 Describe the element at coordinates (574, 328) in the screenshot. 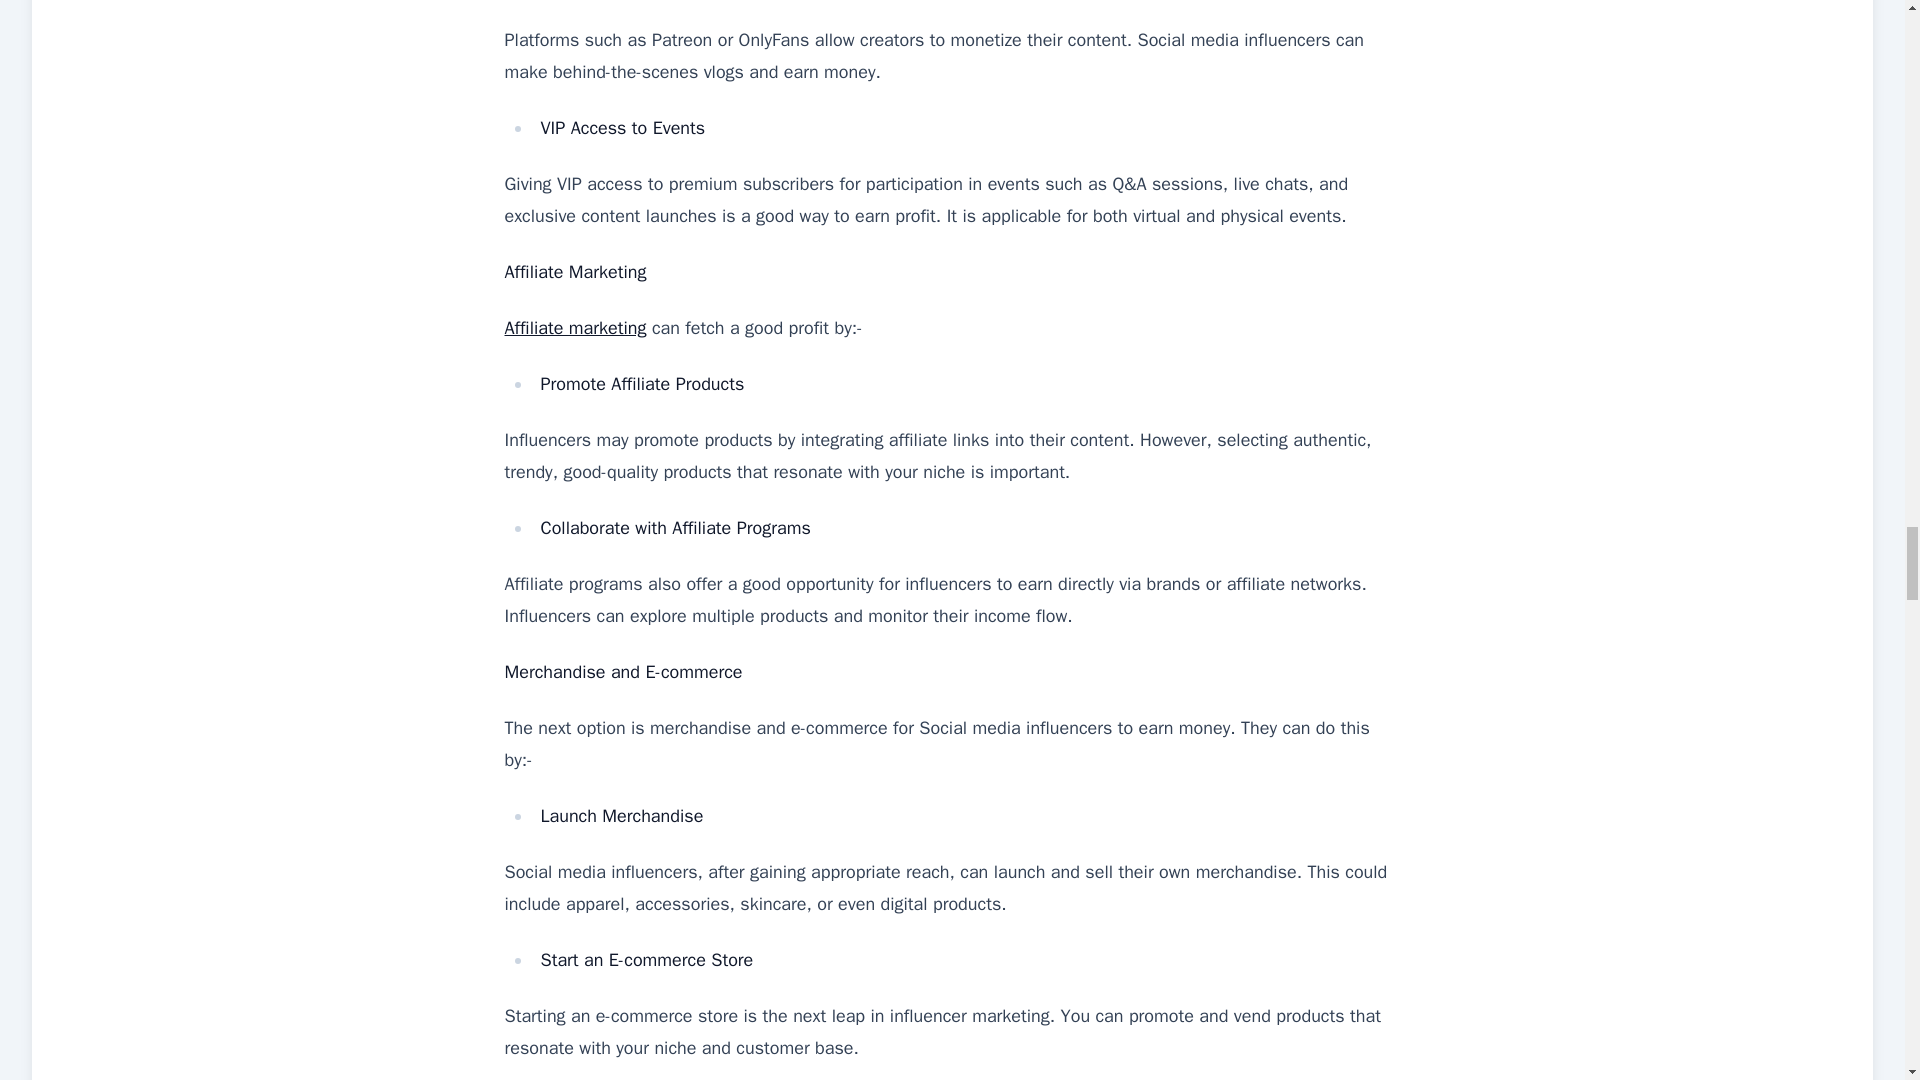

I see `Affiliate marketing` at that location.